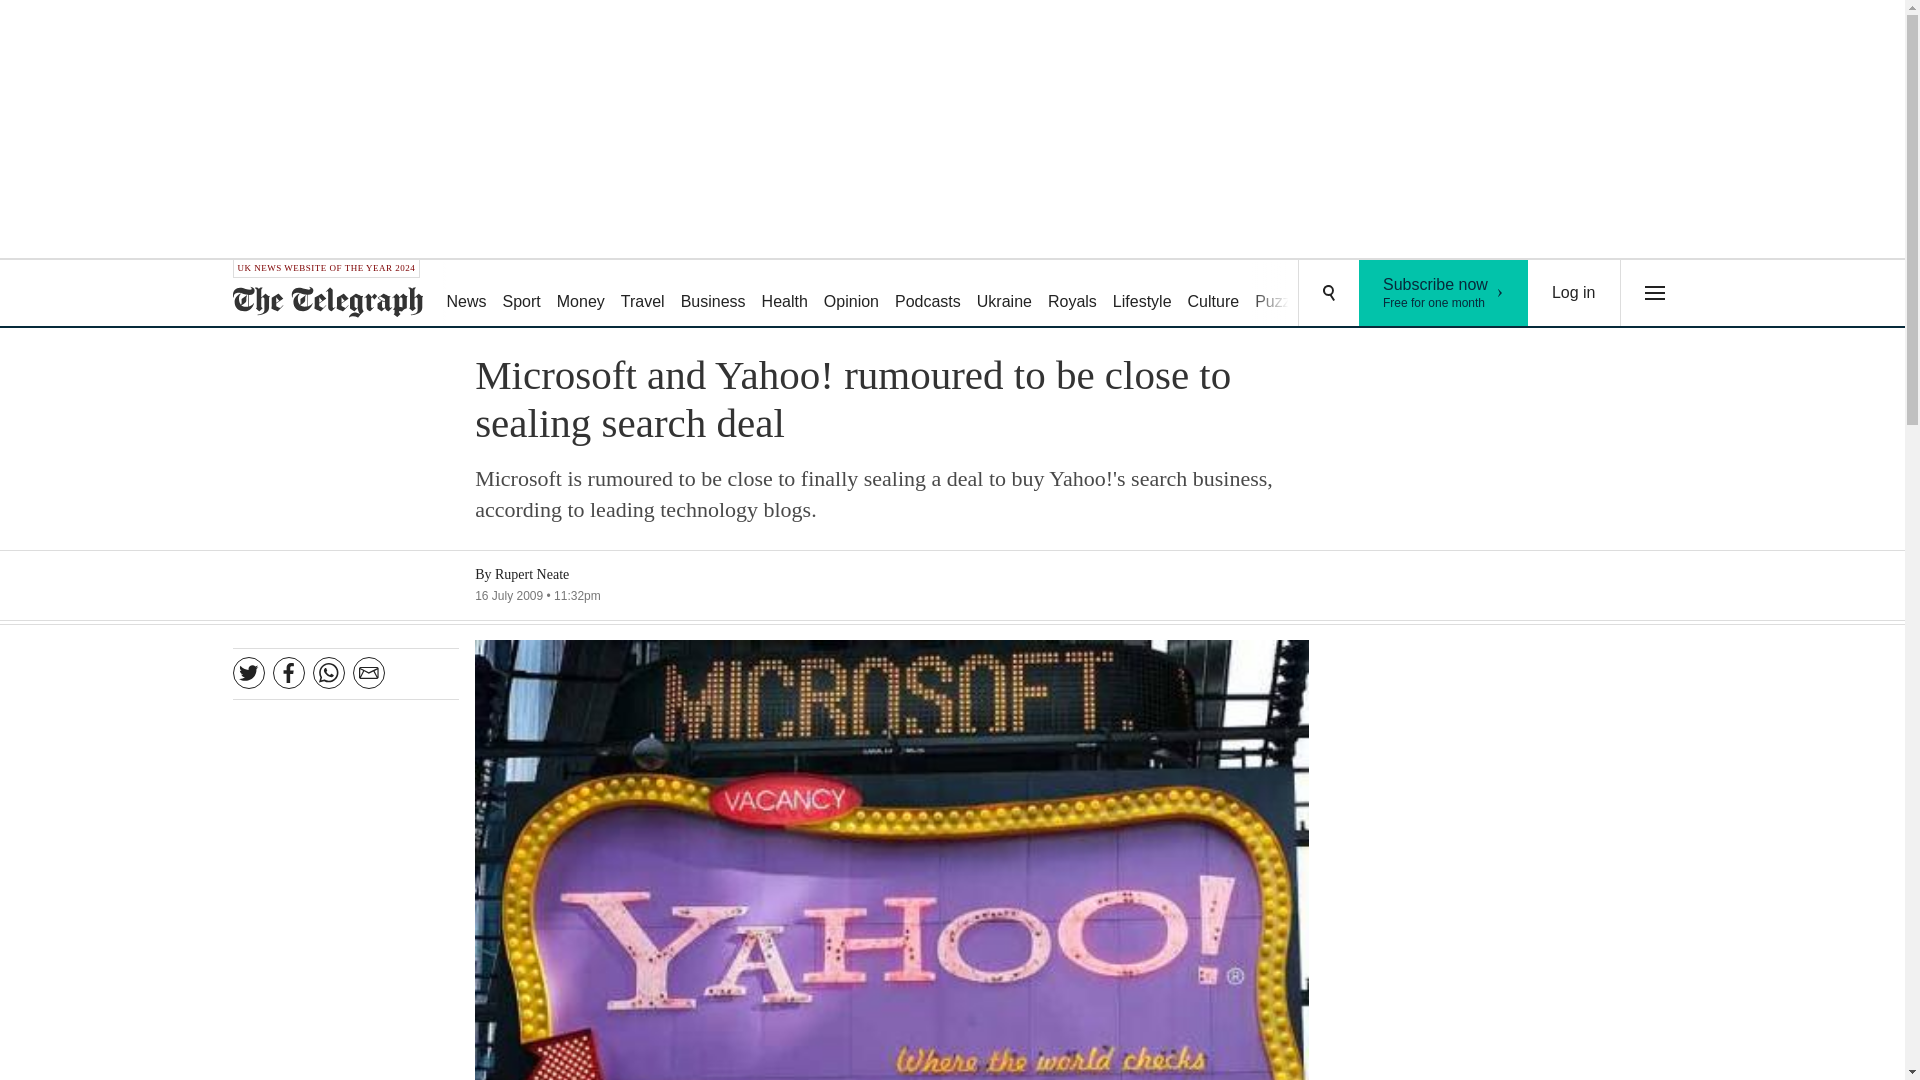 This screenshot has width=1920, height=1080. Describe the element at coordinates (714, 294) in the screenshot. I see `Culture` at that location.